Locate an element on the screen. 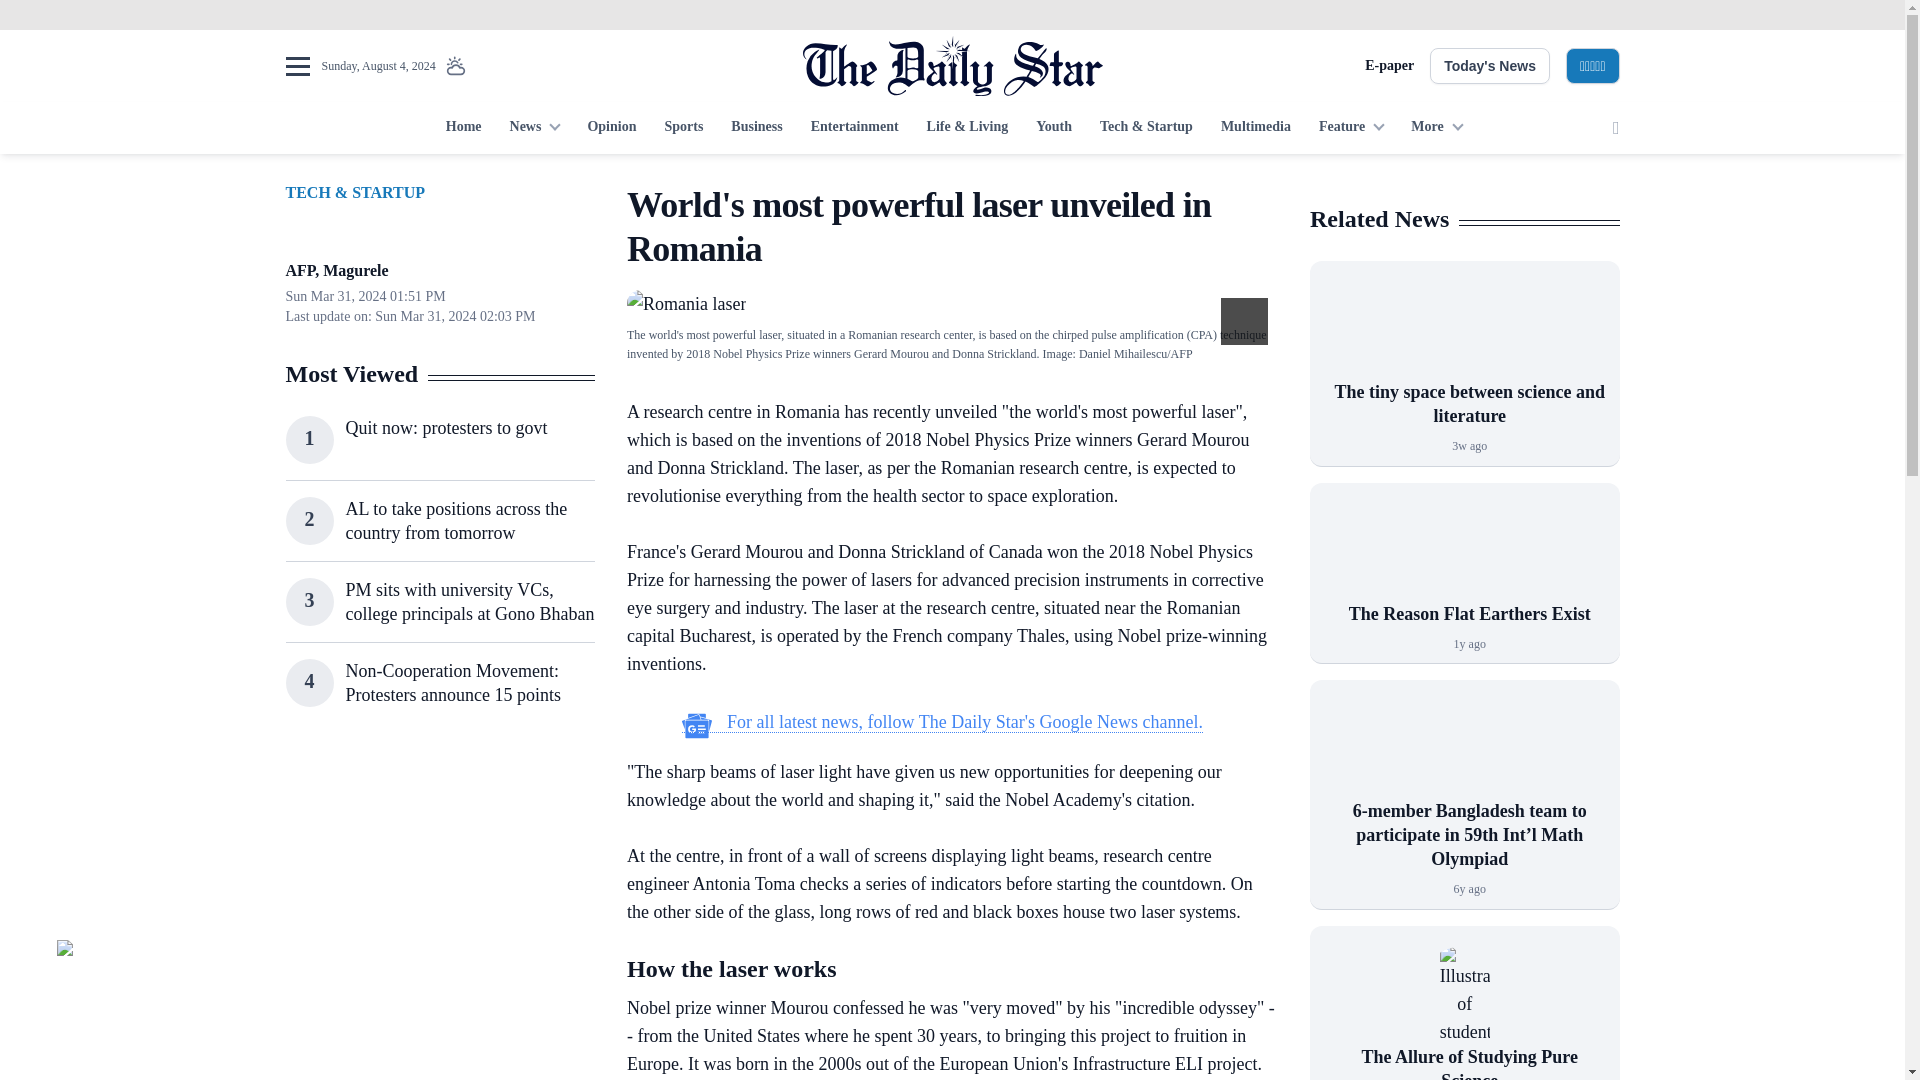  Sports is located at coordinates (683, 128).